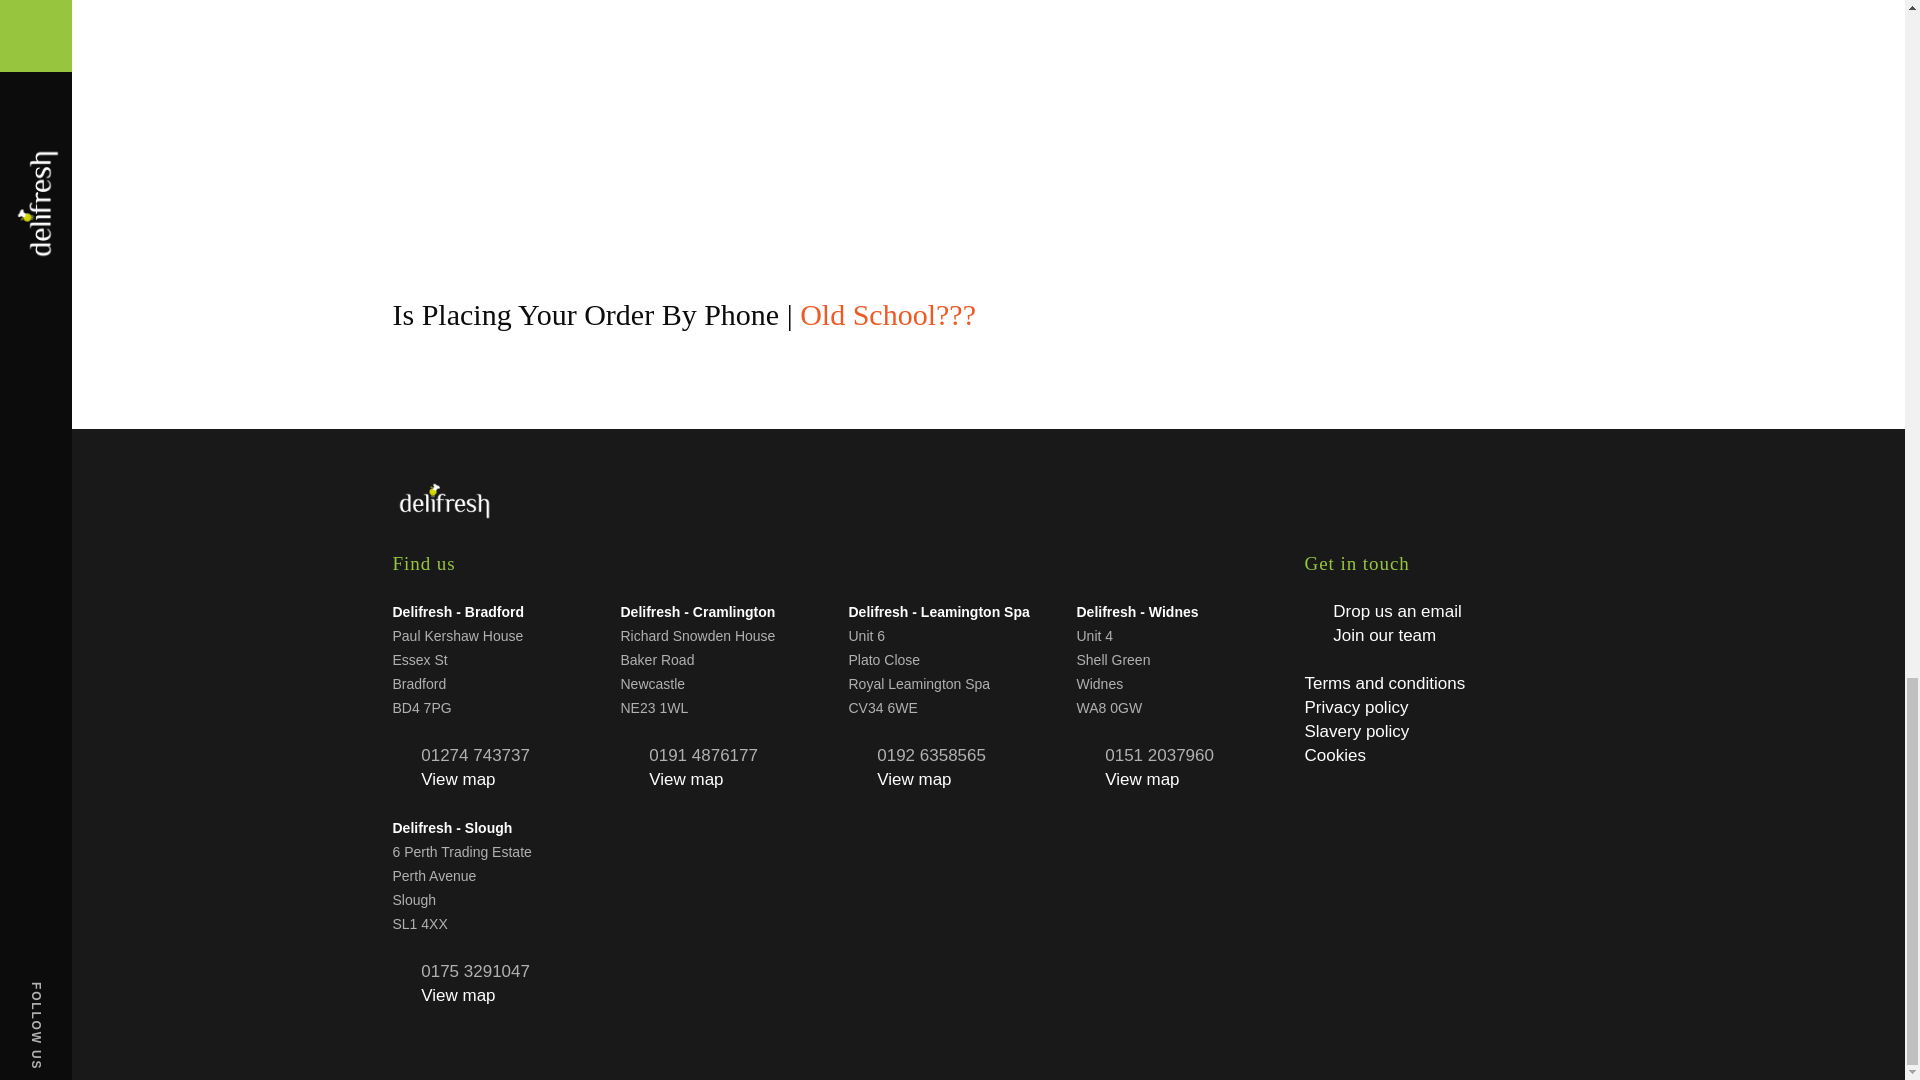 This screenshot has height=1080, width=1920. What do you see at coordinates (1384, 635) in the screenshot?
I see `Join our team` at bounding box center [1384, 635].